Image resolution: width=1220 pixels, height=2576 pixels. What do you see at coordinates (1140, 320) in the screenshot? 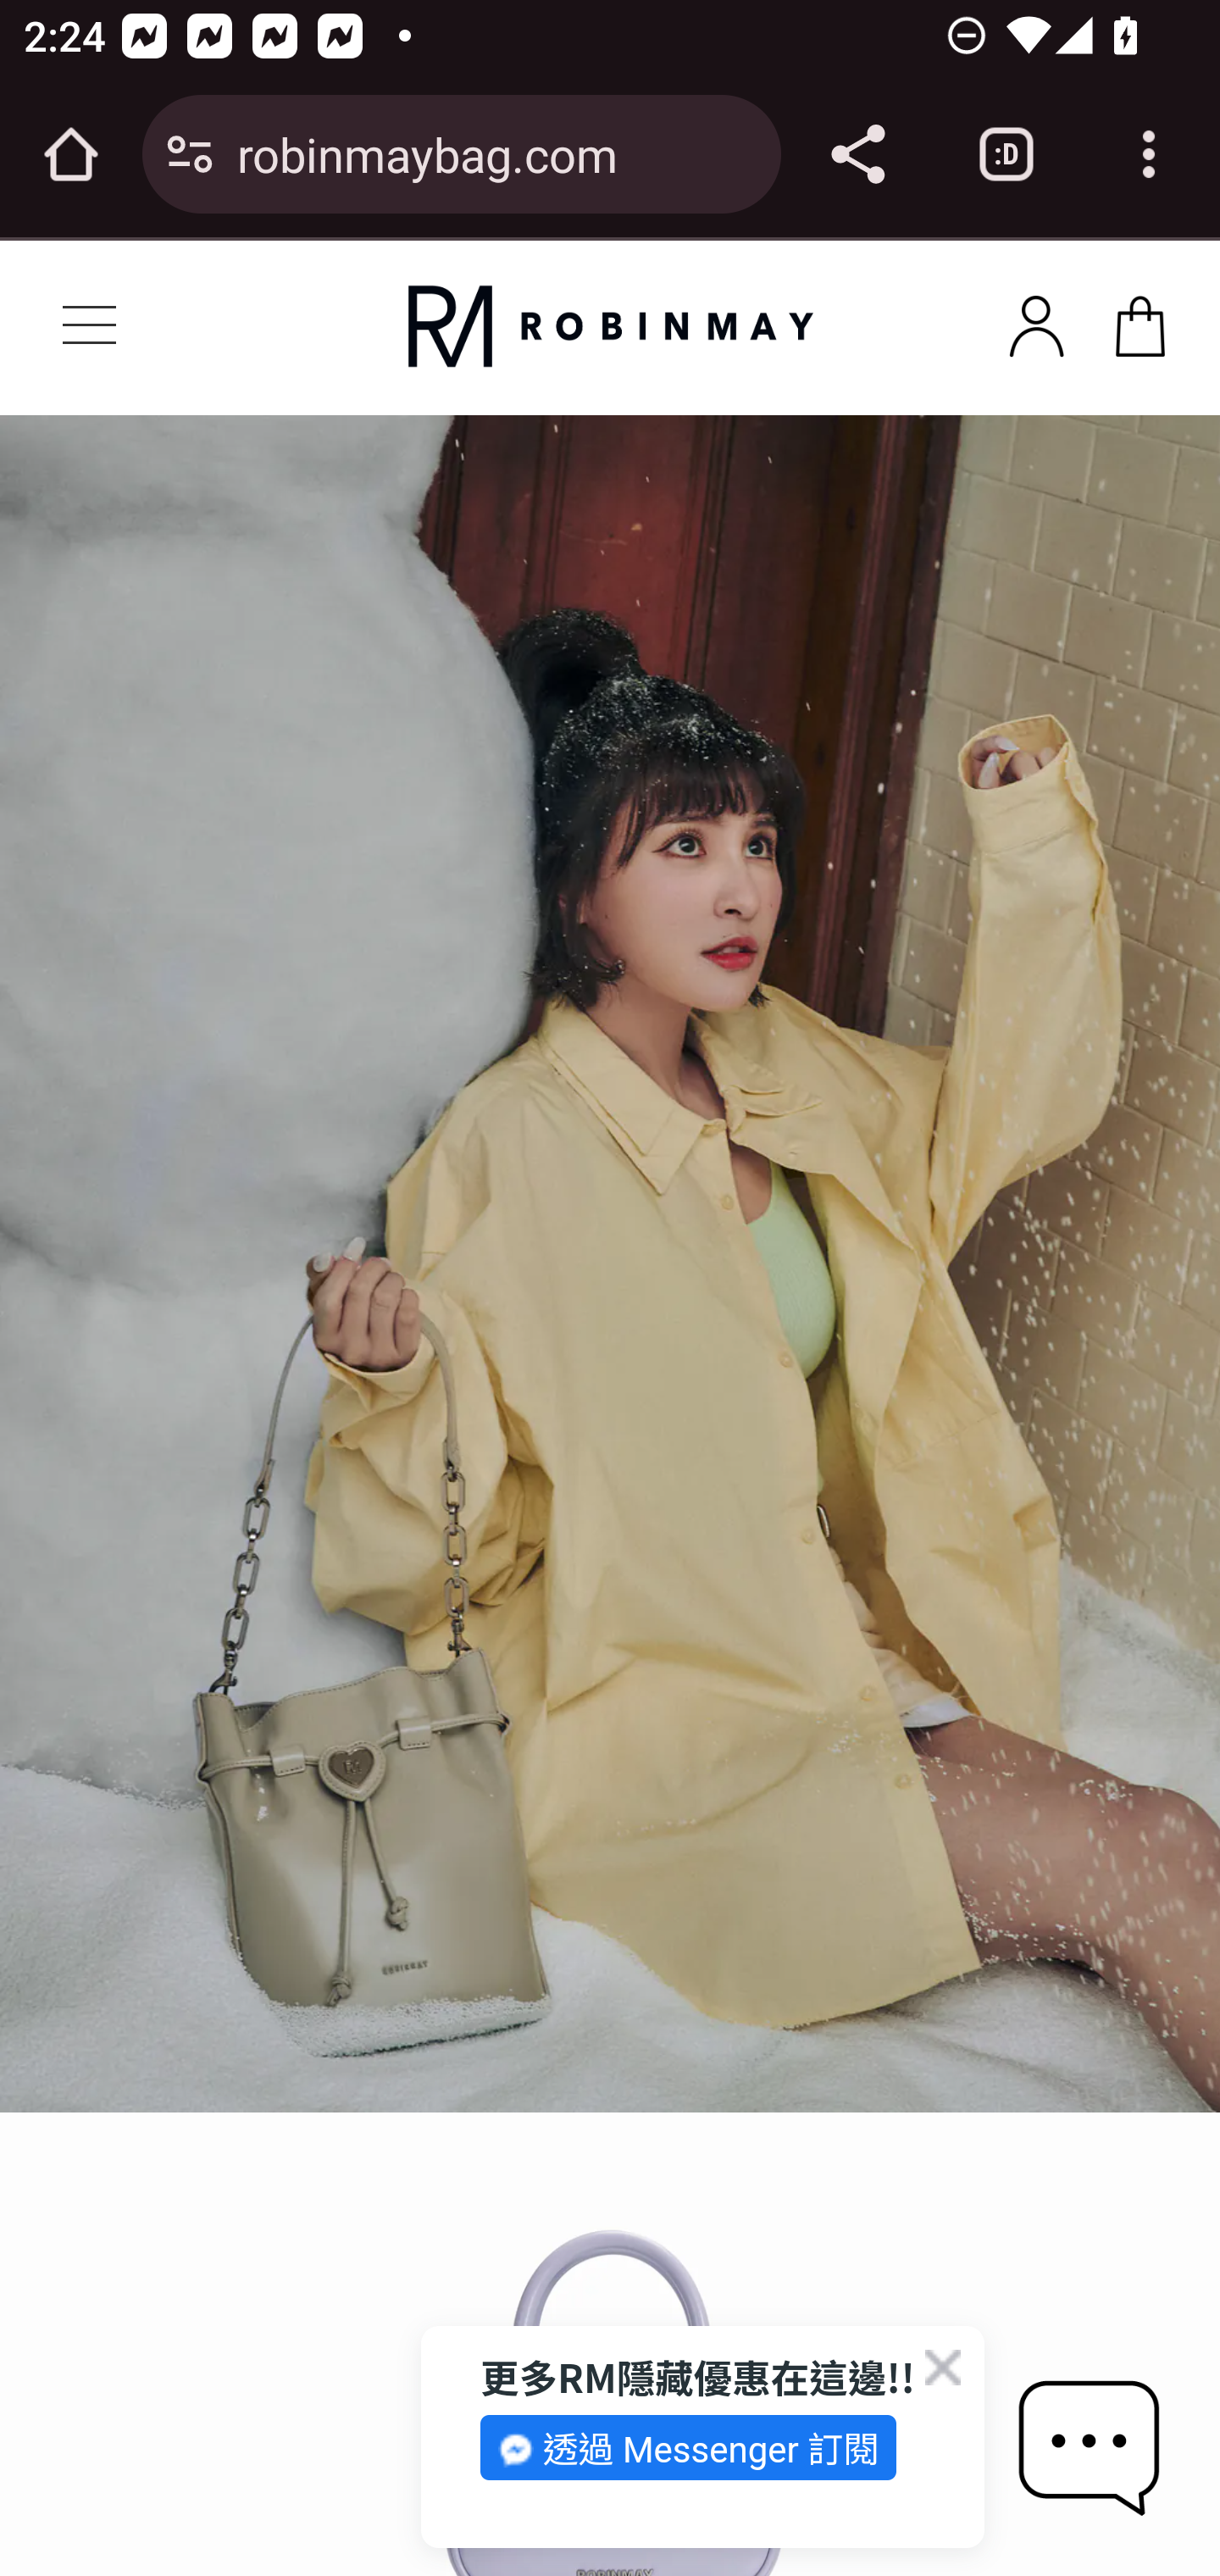
I see `x100` at bounding box center [1140, 320].